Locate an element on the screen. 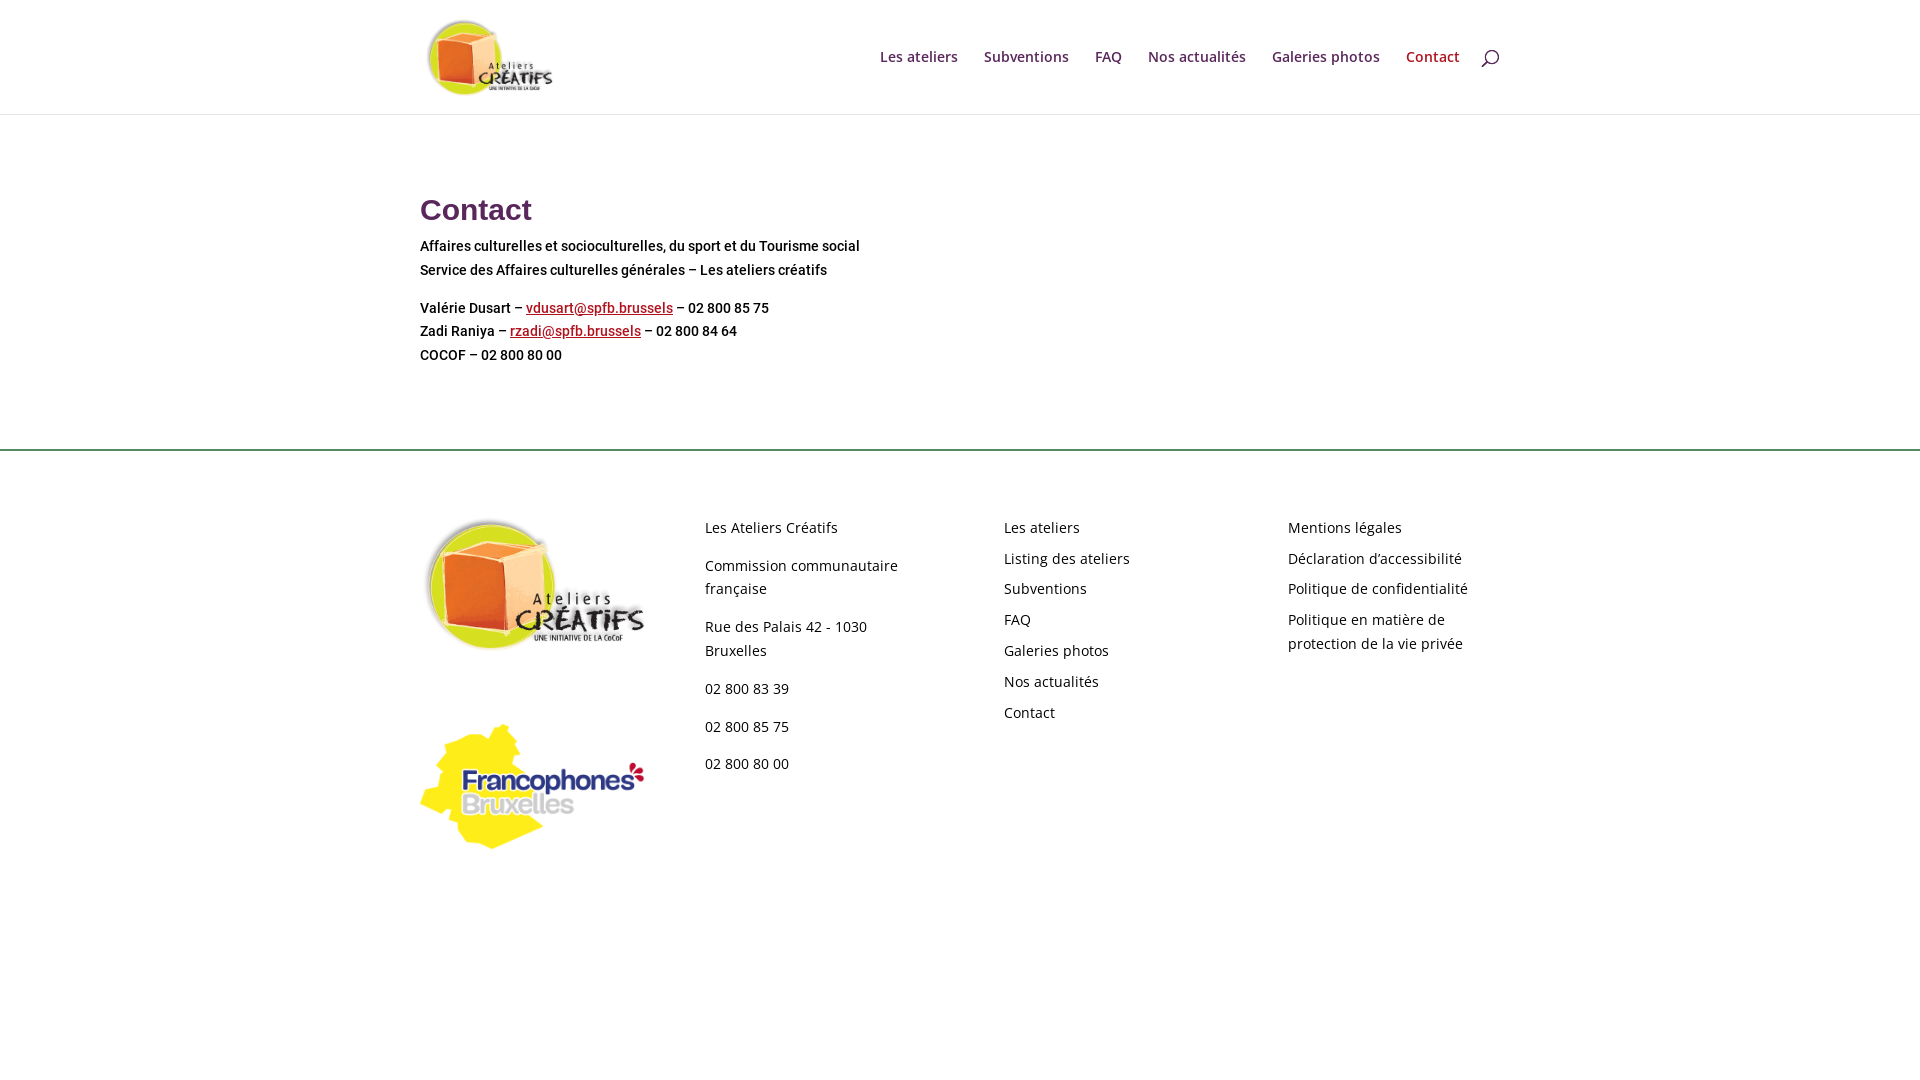  FAQ is located at coordinates (1018, 620).